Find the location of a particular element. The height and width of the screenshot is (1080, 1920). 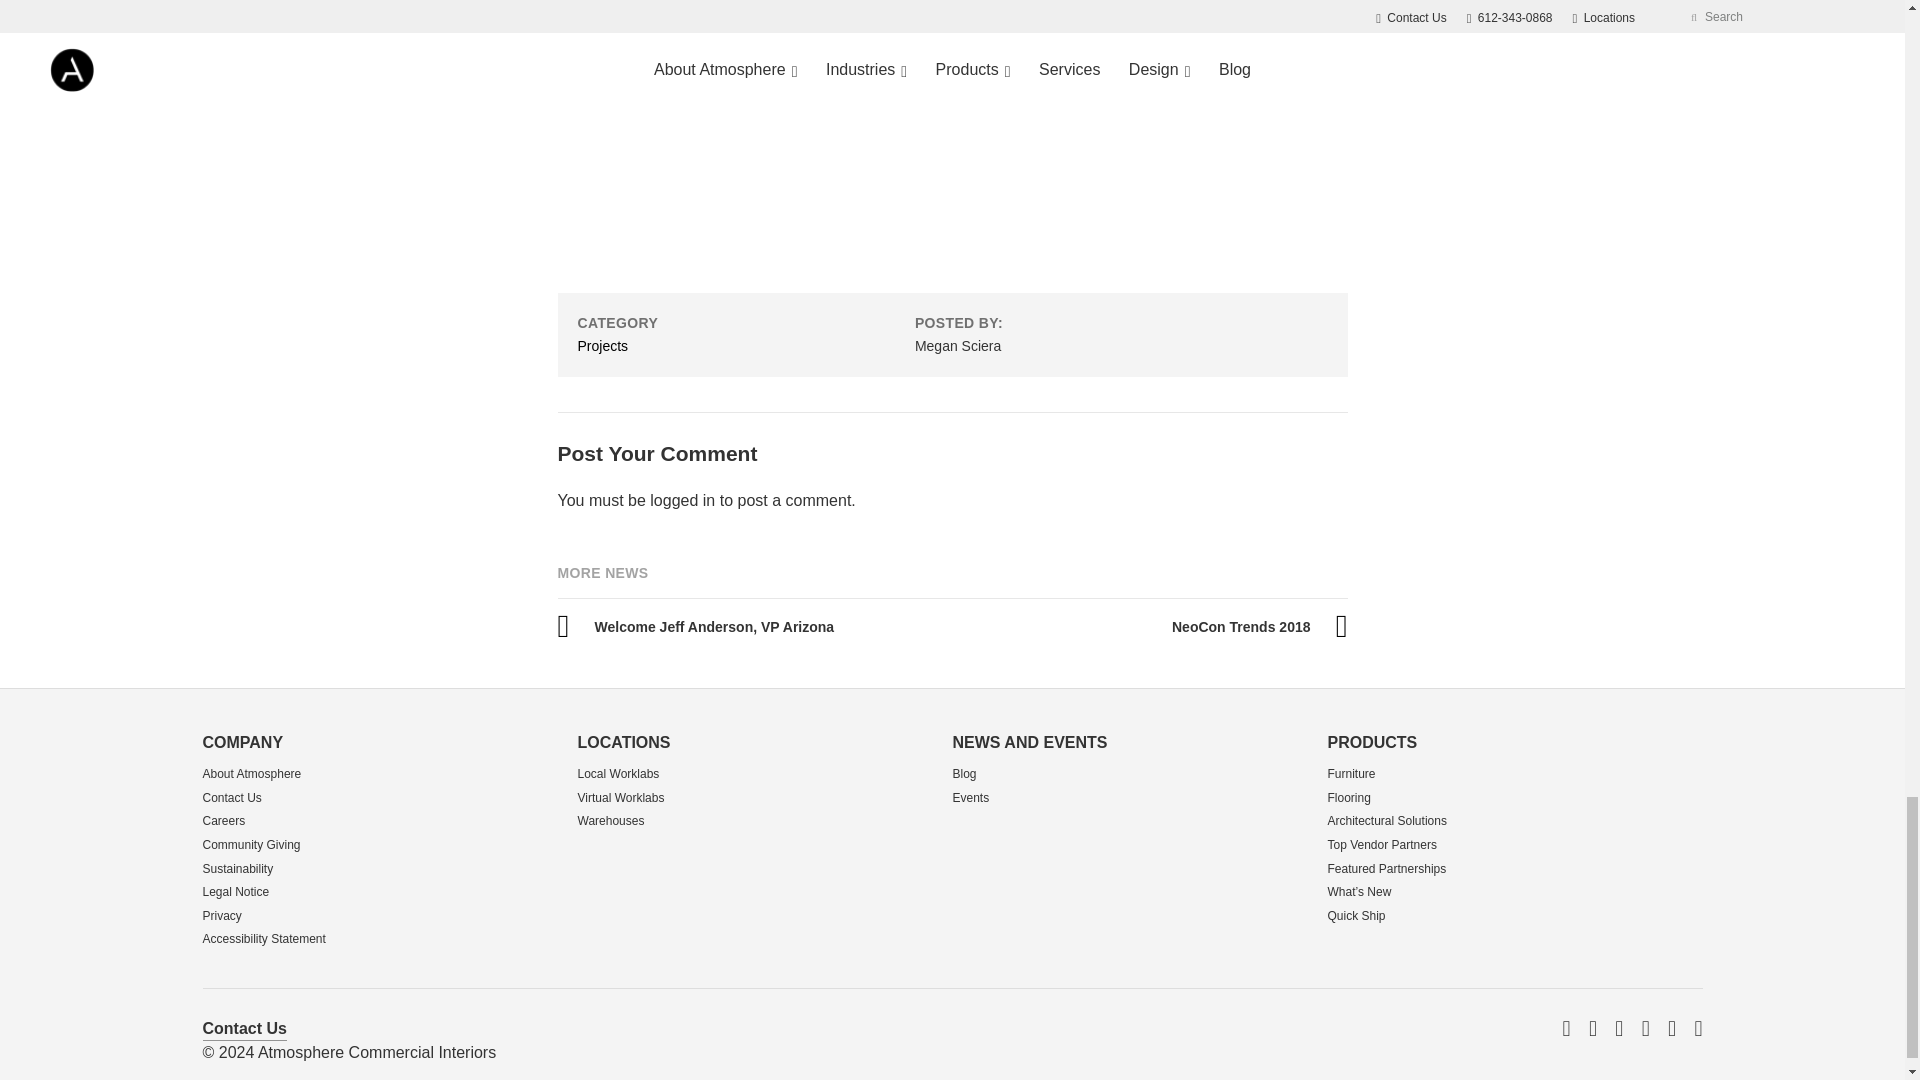

LOCATIONS is located at coordinates (624, 742).